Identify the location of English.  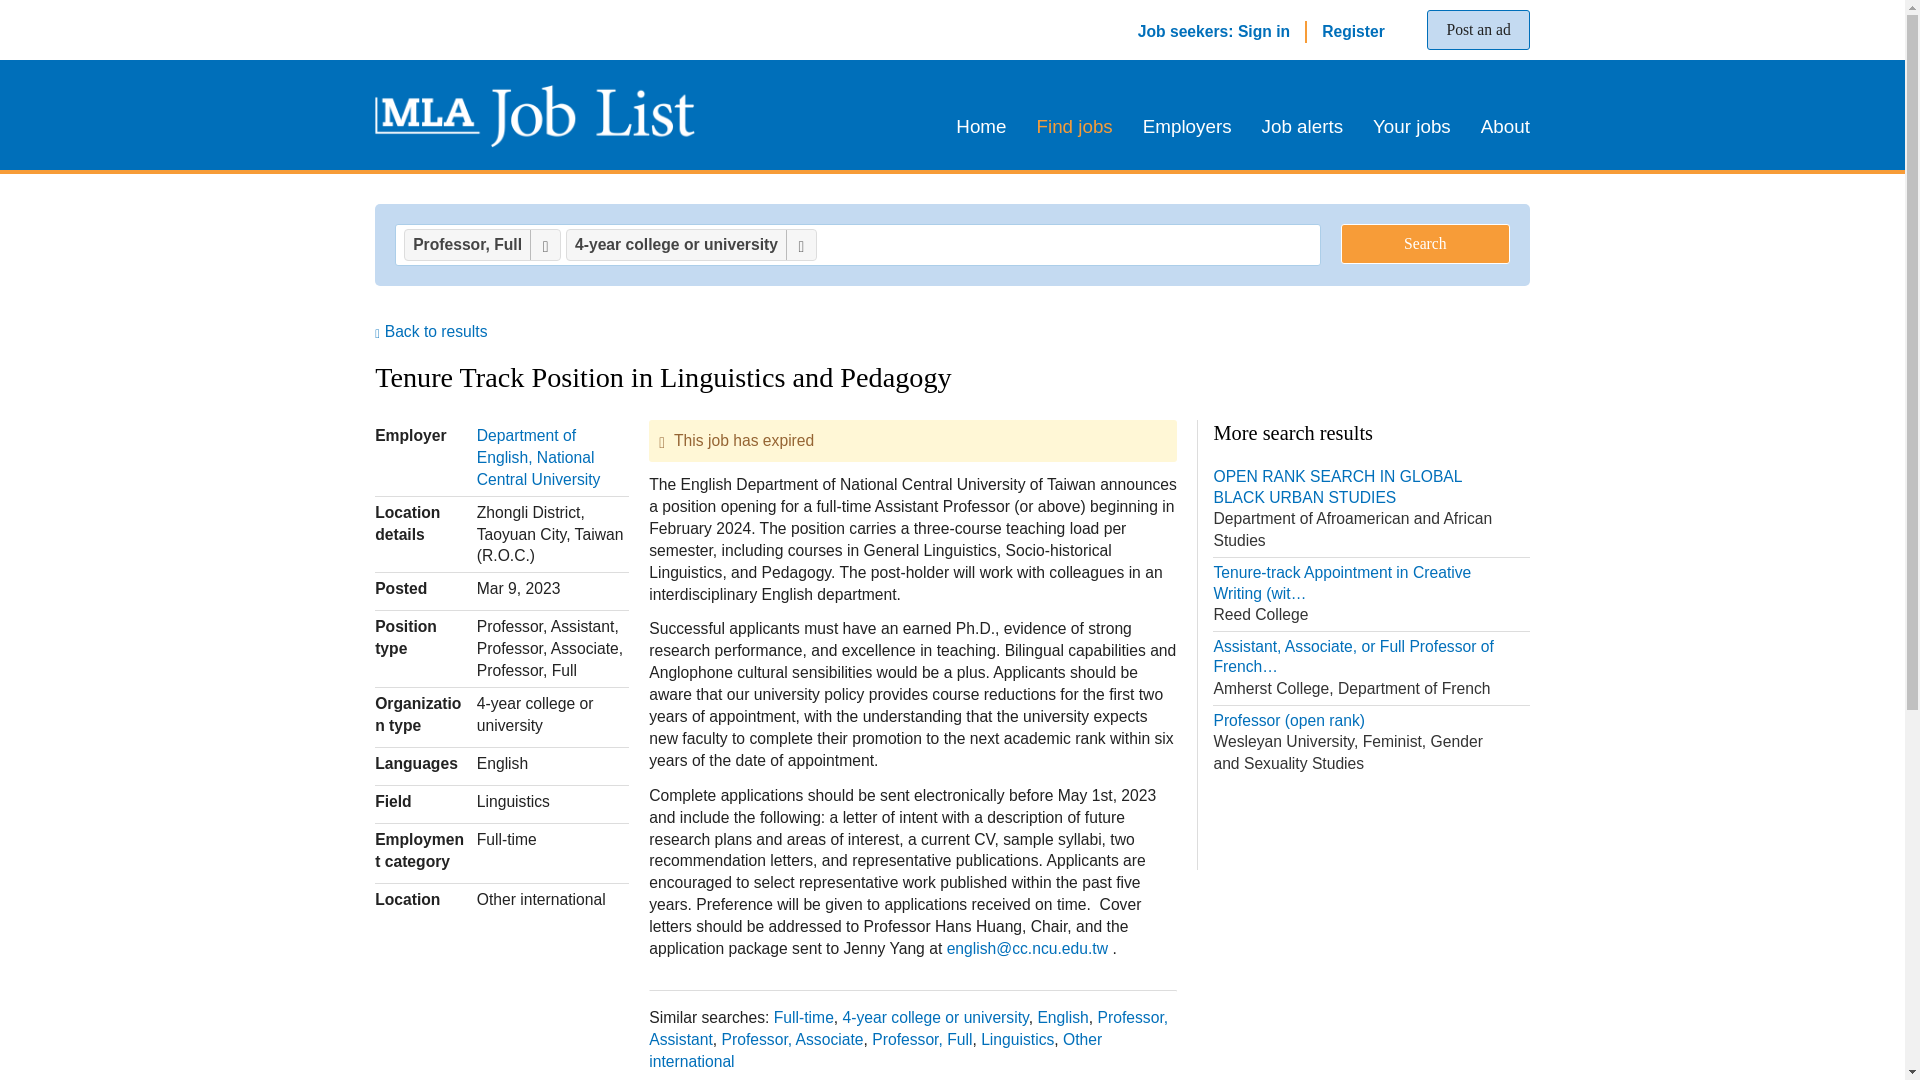
(1062, 1017).